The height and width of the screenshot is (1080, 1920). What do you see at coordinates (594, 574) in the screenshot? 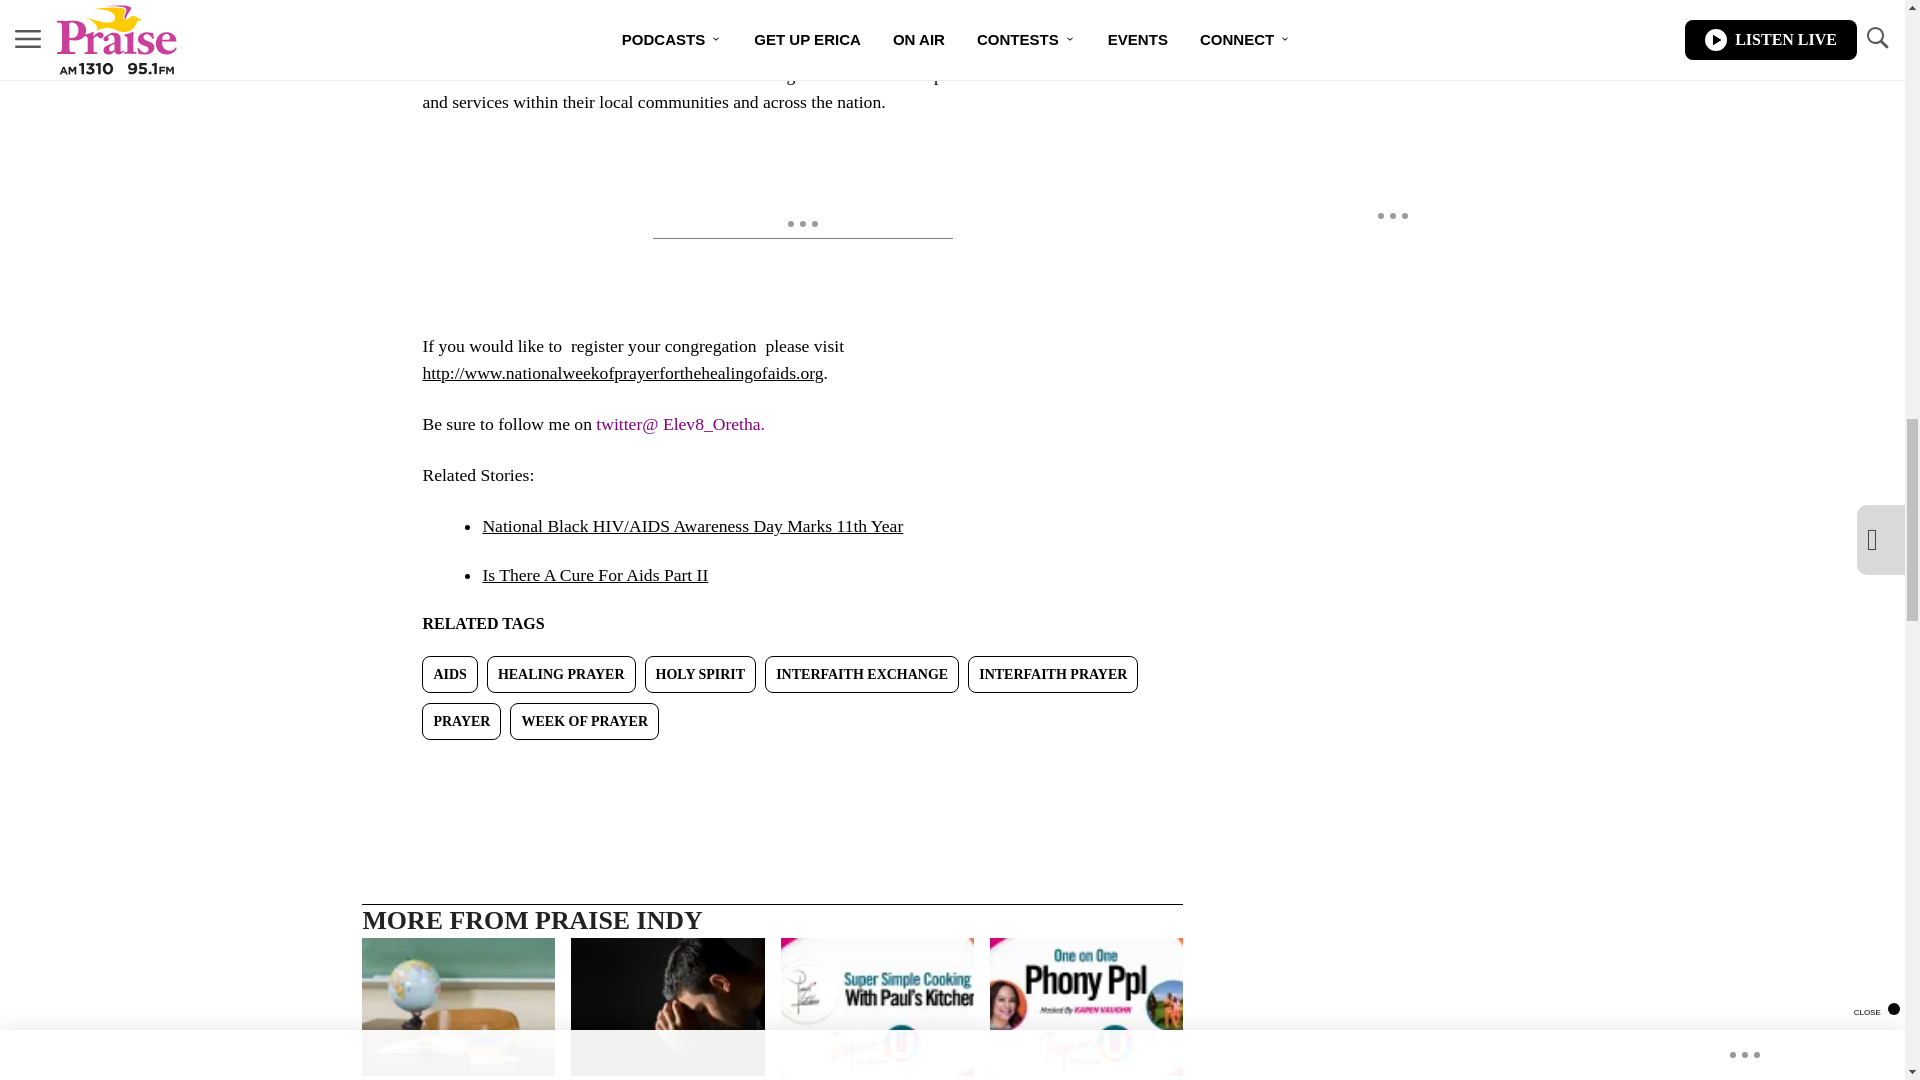
I see `Is There A Cure For Aids Part II` at bounding box center [594, 574].